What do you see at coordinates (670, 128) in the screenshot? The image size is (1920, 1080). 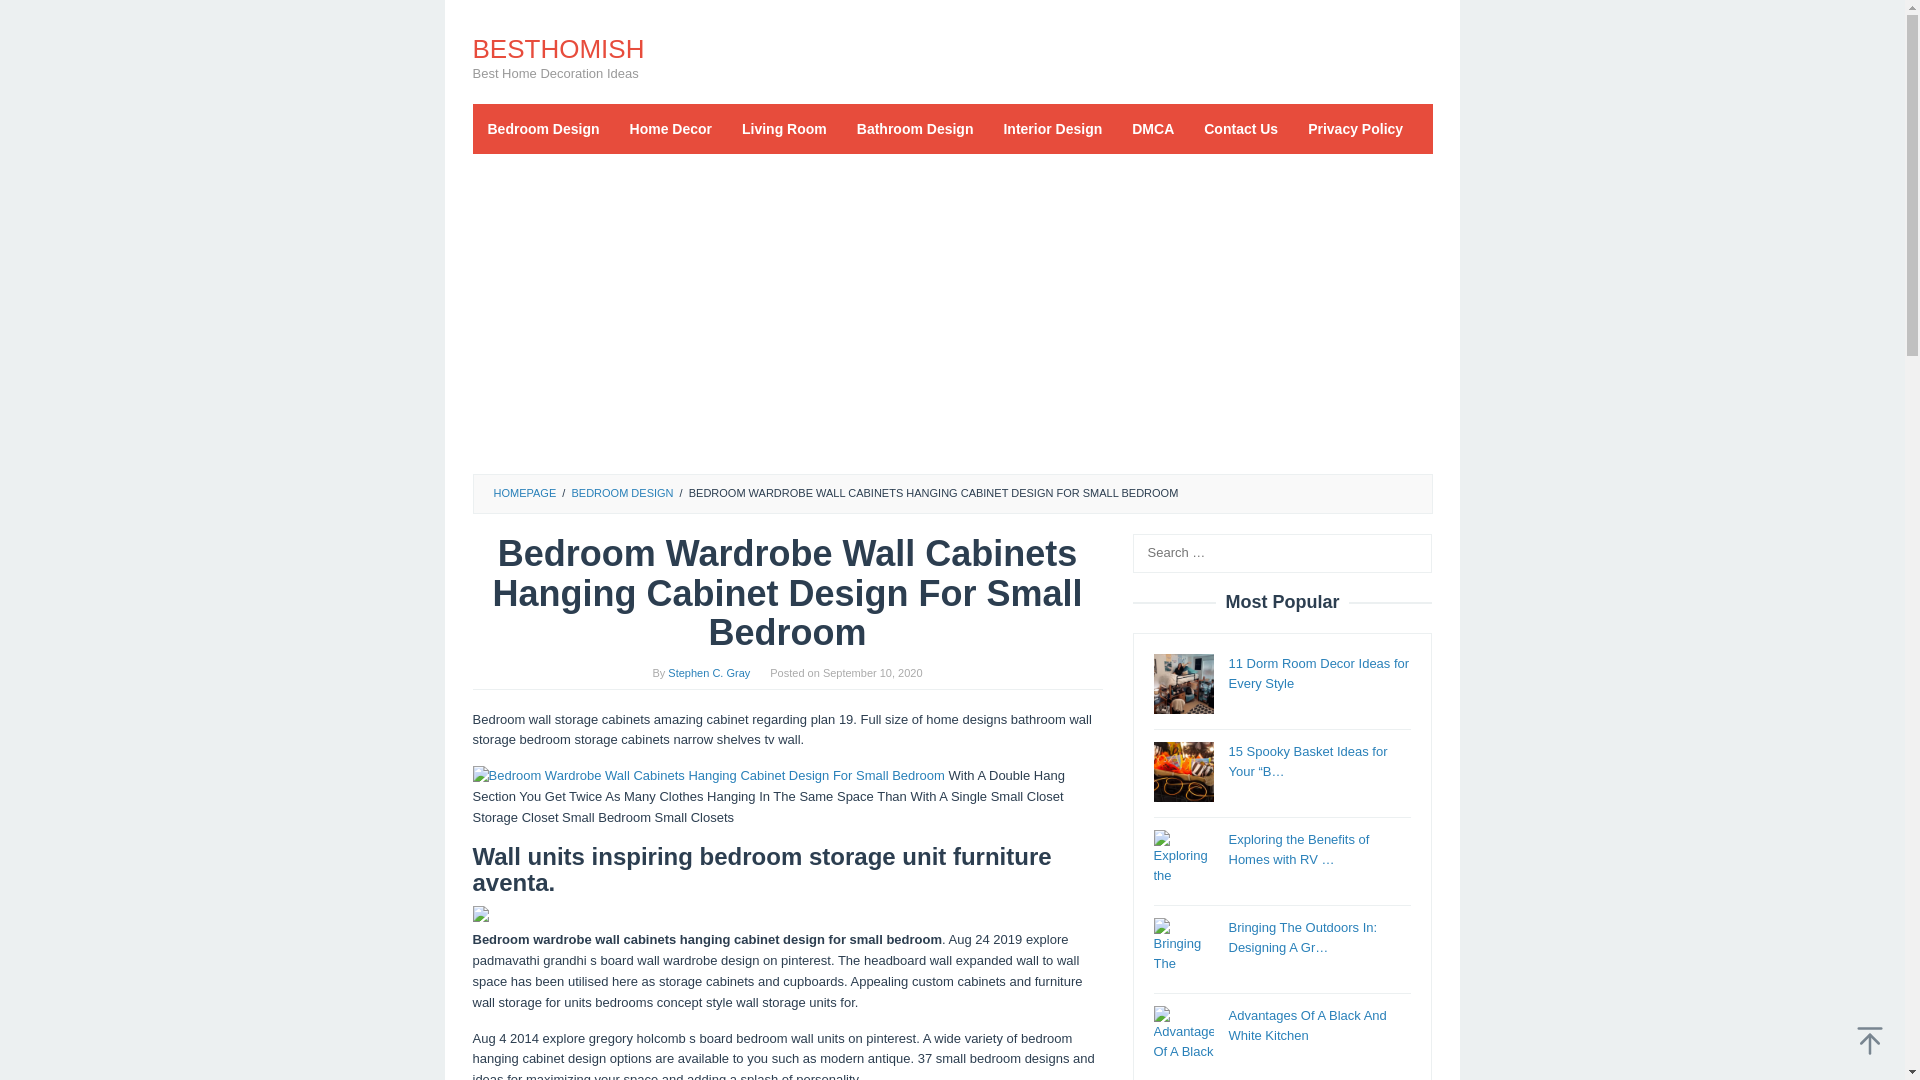 I see `Home Decor` at bounding box center [670, 128].